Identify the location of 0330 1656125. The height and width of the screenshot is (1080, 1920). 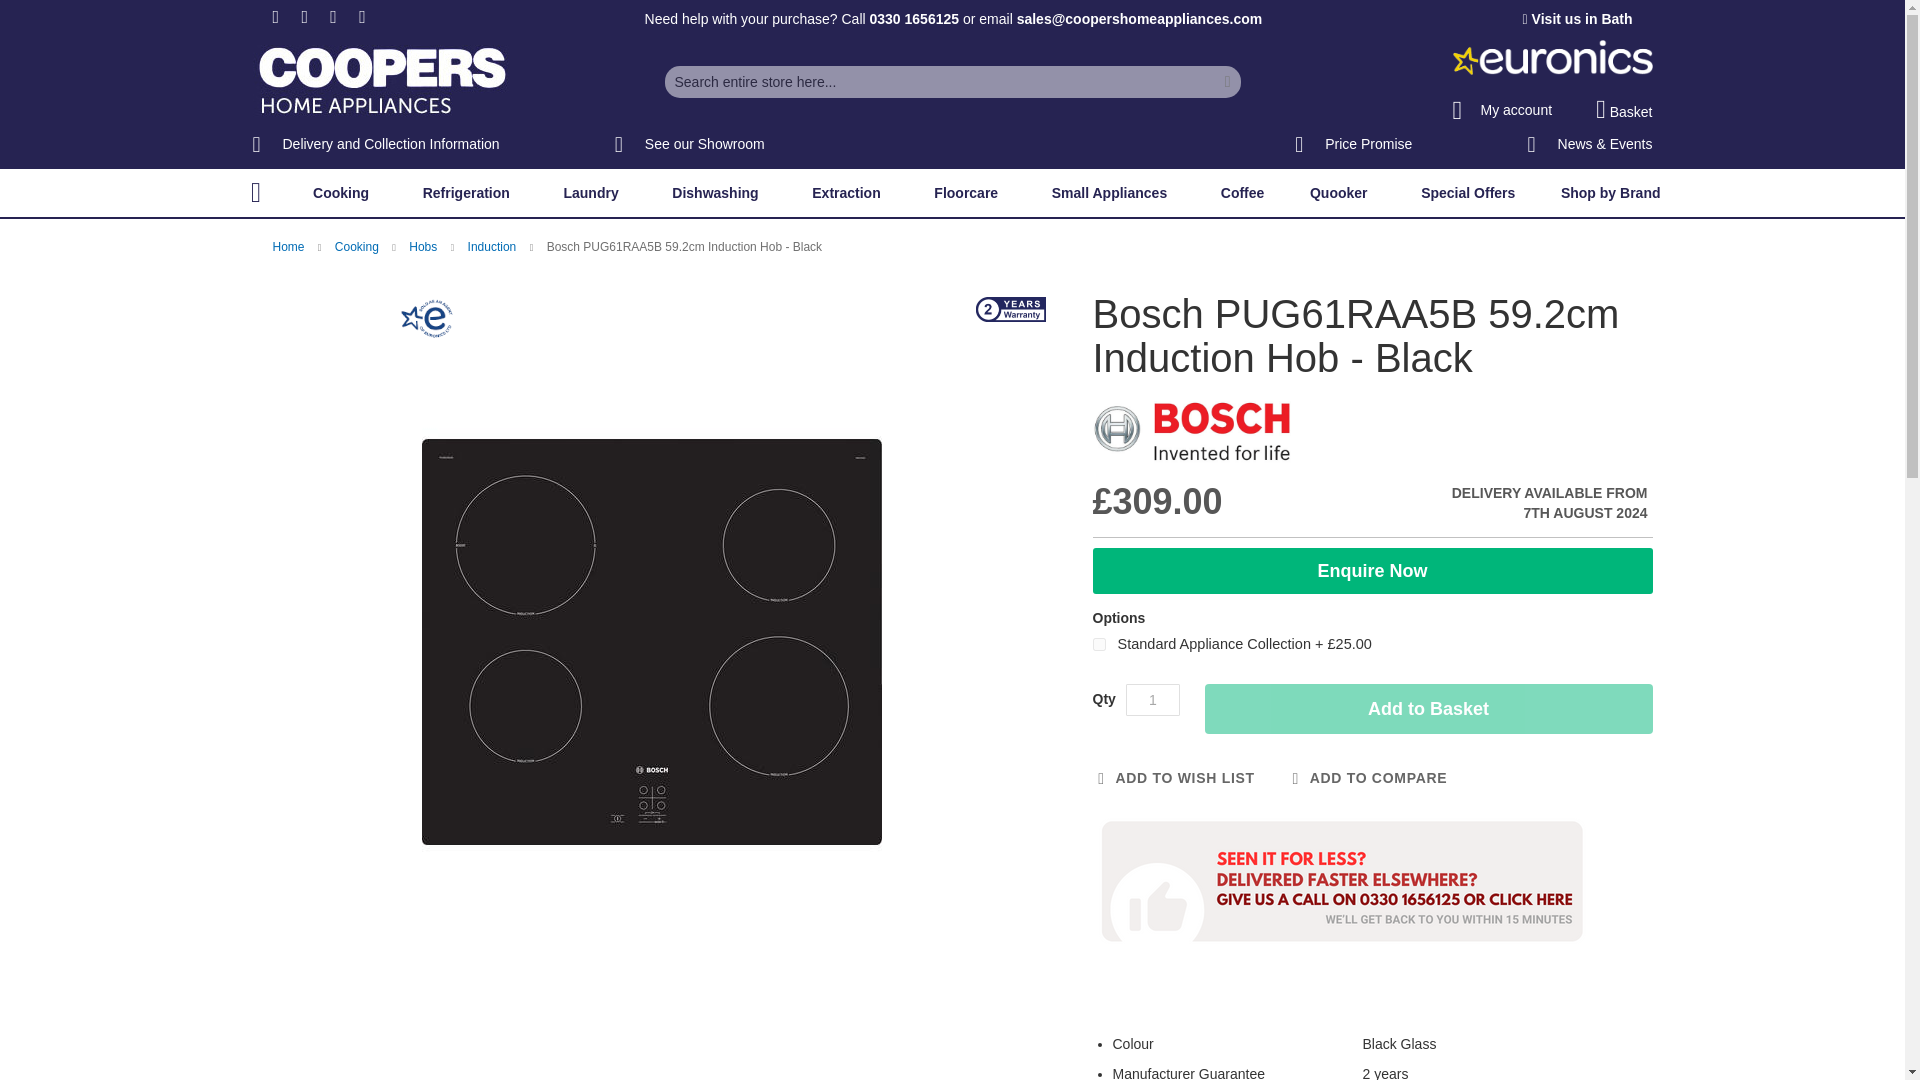
(914, 18).